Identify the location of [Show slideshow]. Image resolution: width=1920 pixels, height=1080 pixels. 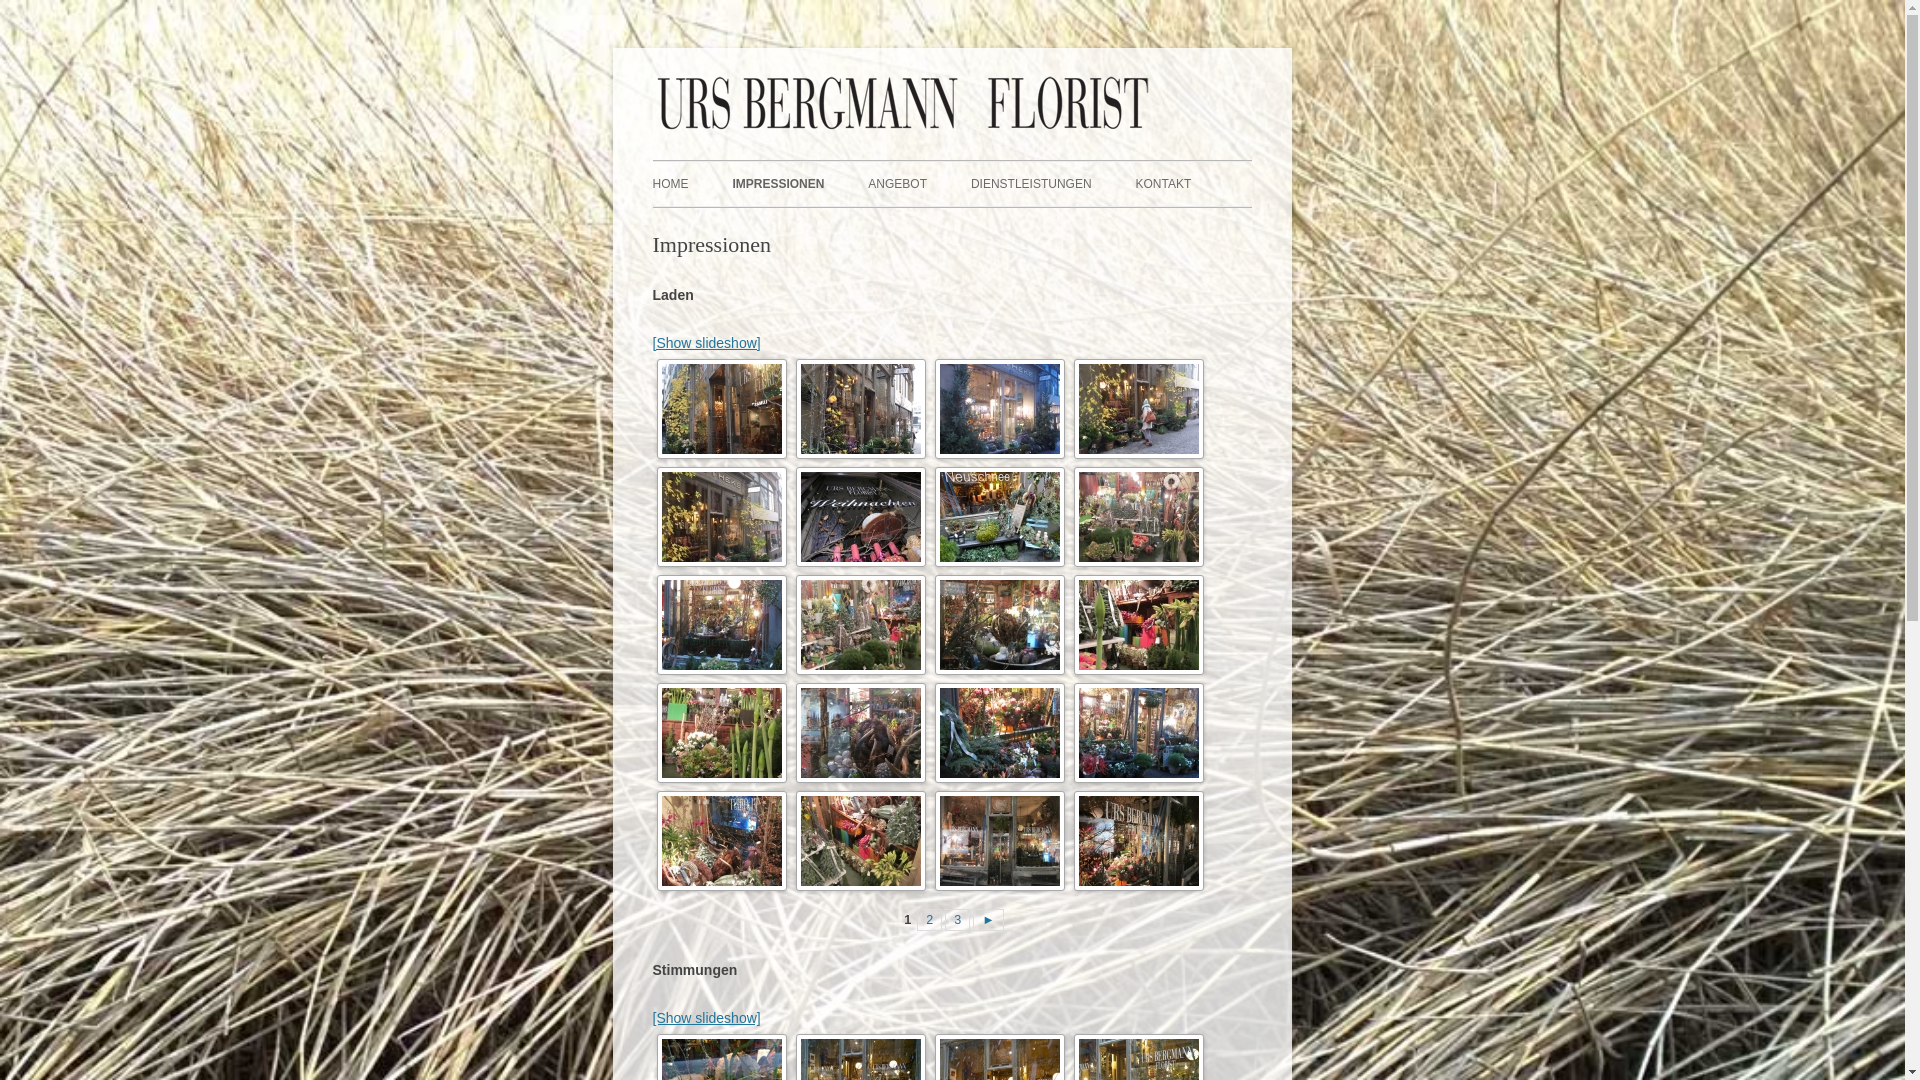
(706, 1018).